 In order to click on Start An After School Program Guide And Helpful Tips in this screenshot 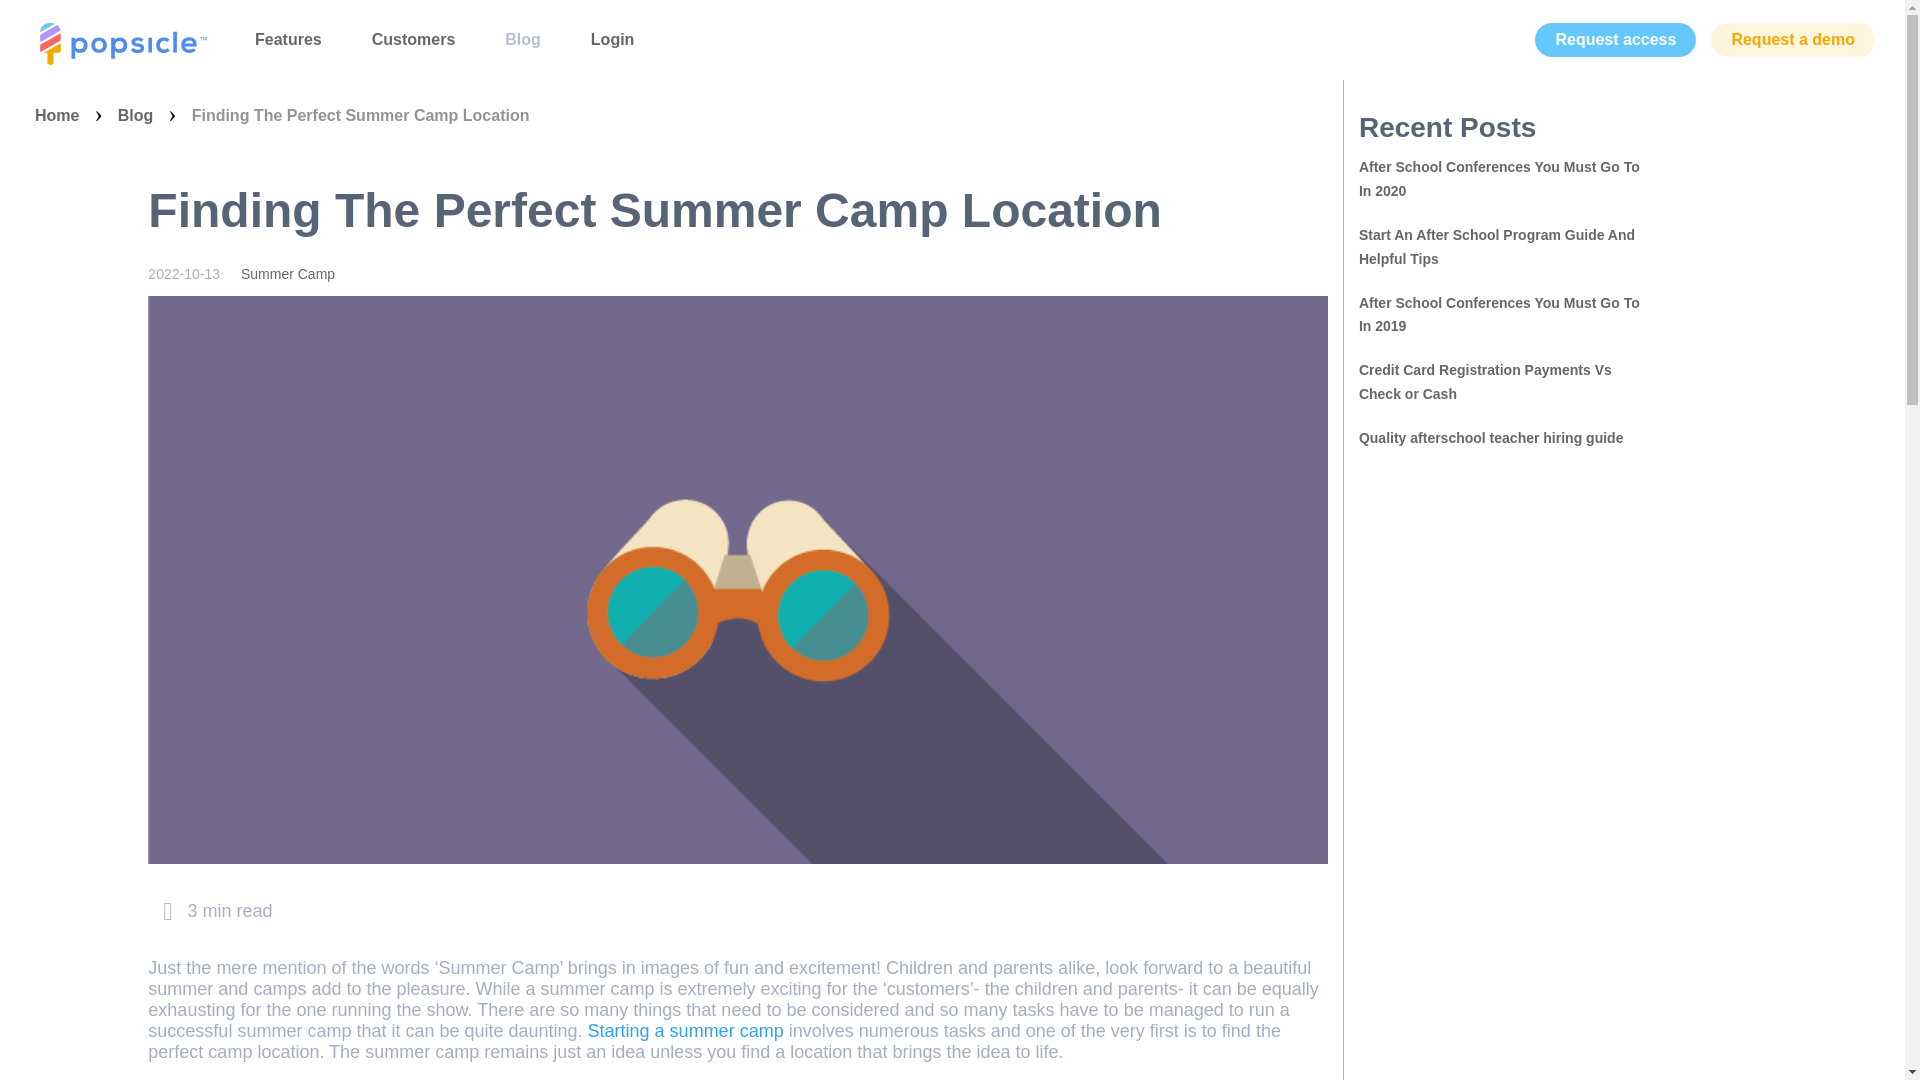, I will do `click(1506, 248)`.